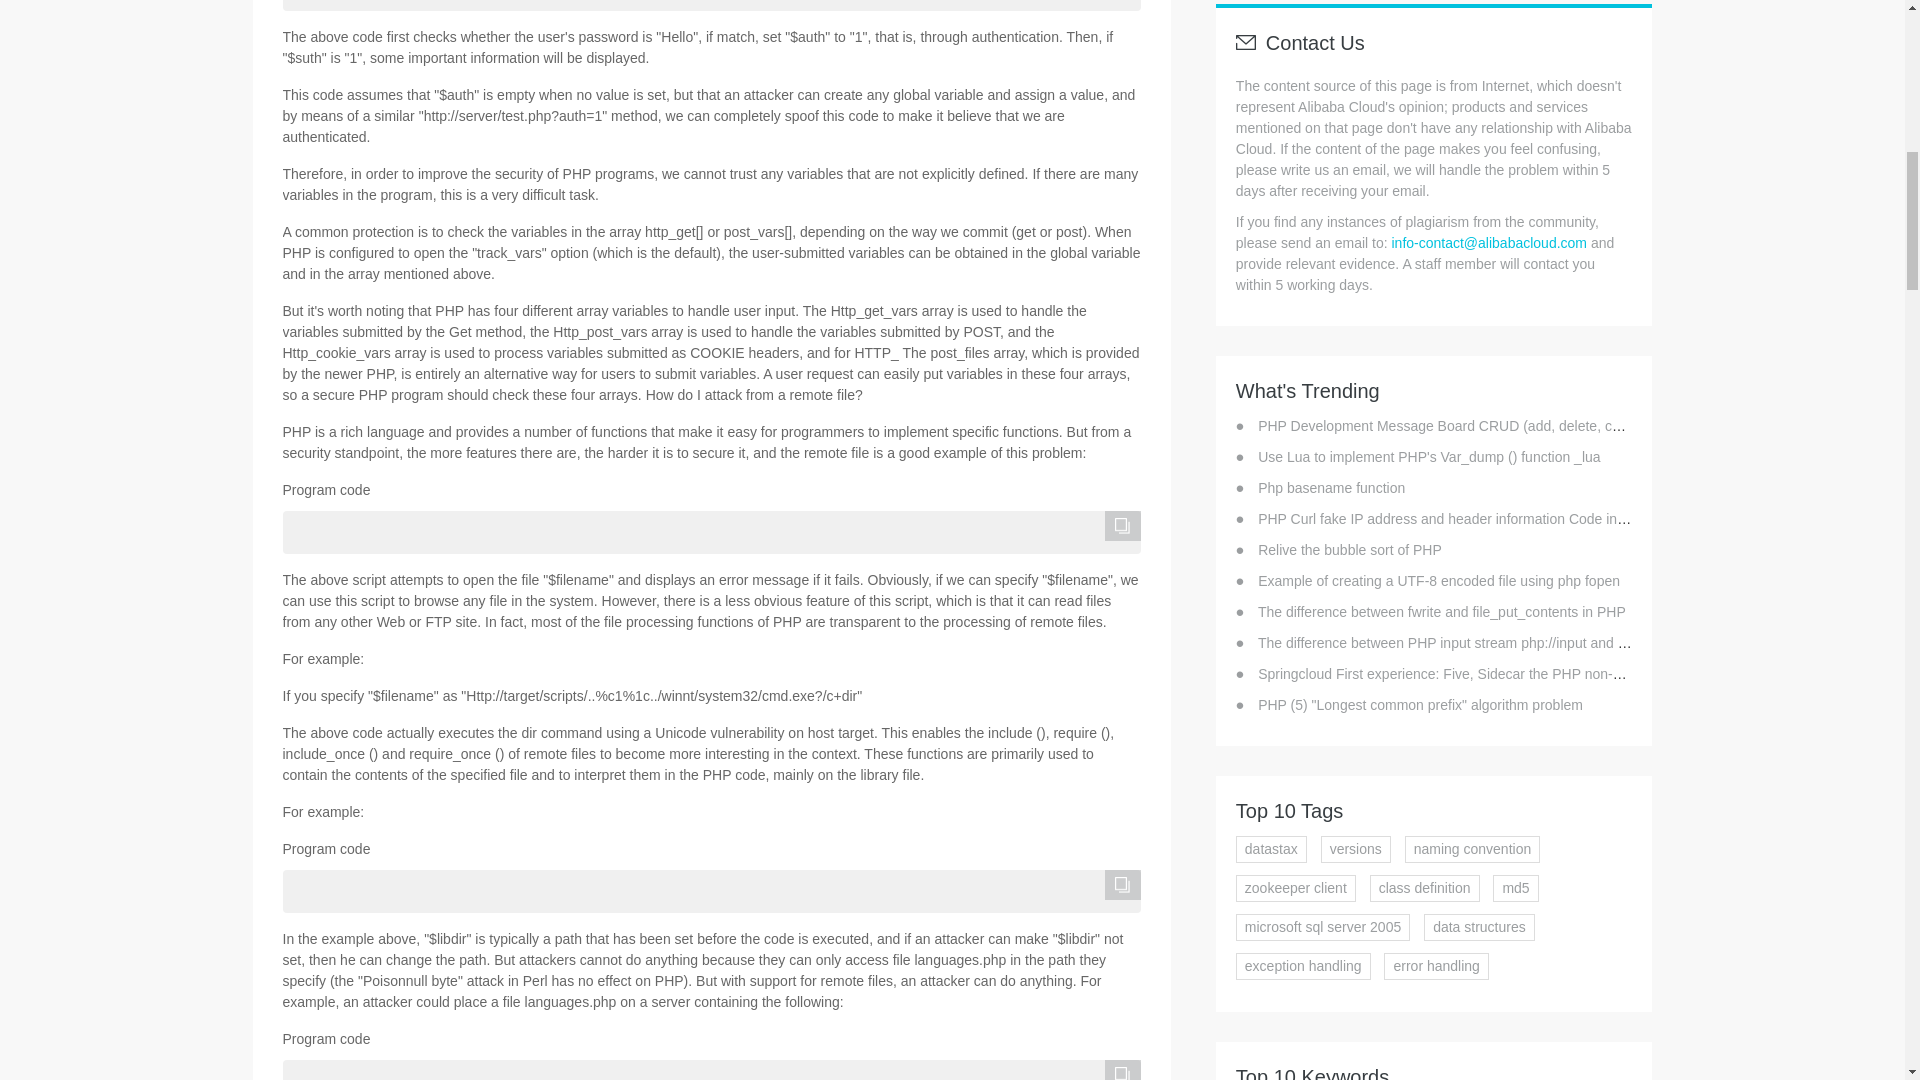 This screenshot has width=1920, height=1080. What do you see at coordinates (1436, 966) in the screenshot?
I see `error handling` at bounding box center [1436, 966].